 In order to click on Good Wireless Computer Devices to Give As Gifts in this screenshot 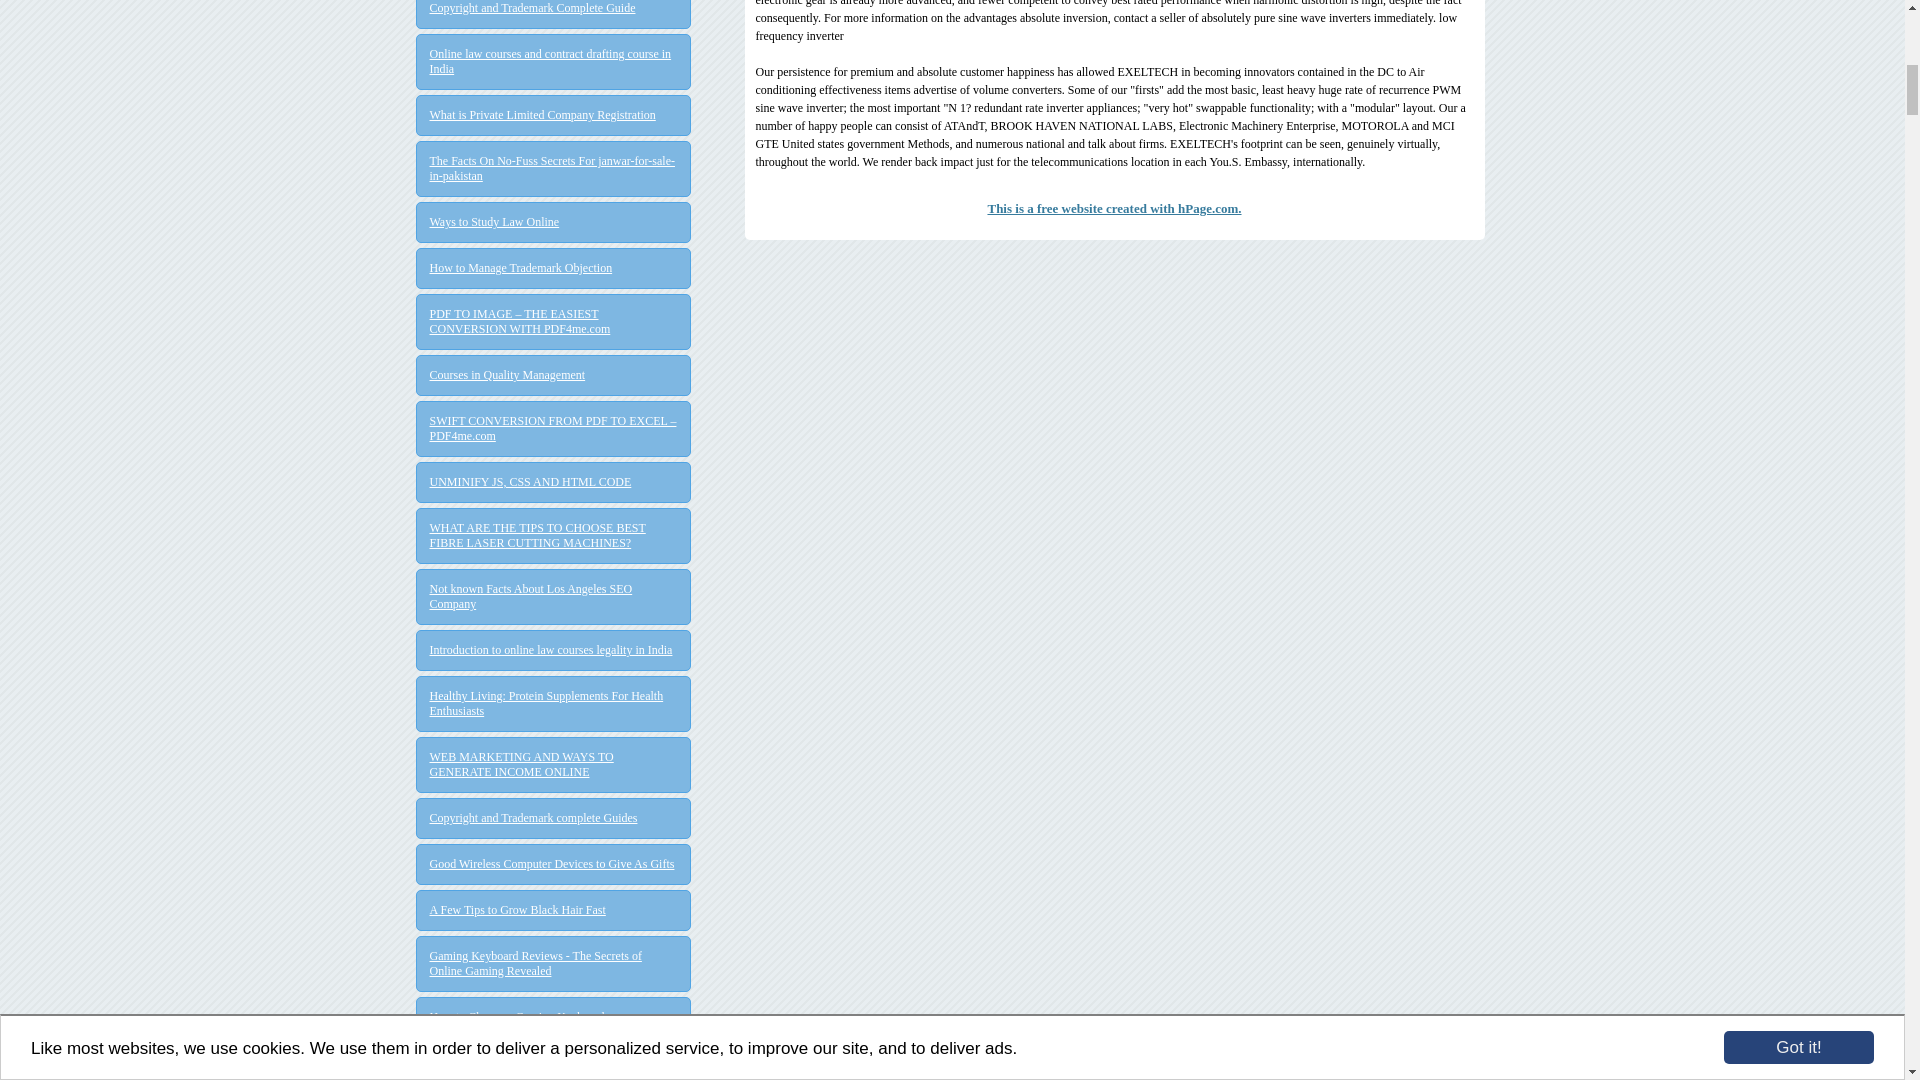, I will do `click(554, 864)`.